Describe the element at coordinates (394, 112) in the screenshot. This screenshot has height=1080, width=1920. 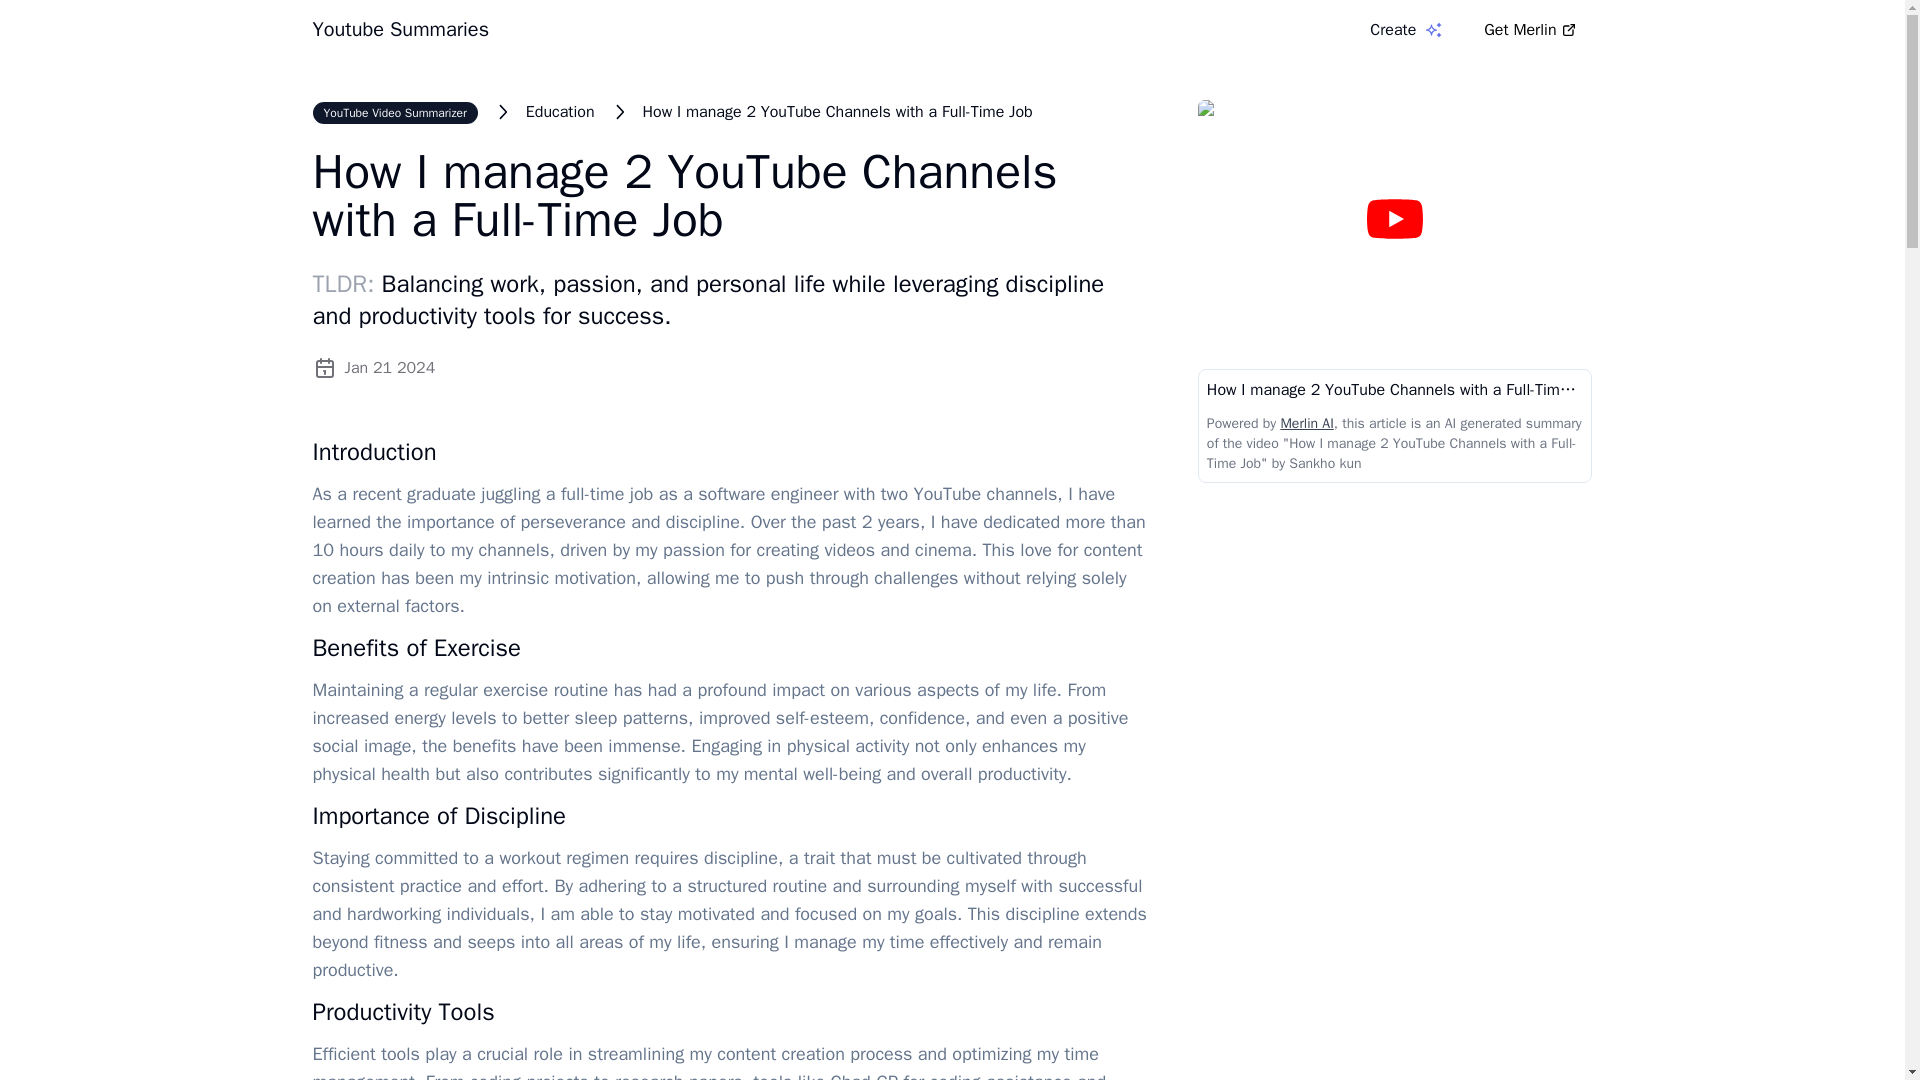
I see `YouTube Video Summarizer` at that location.